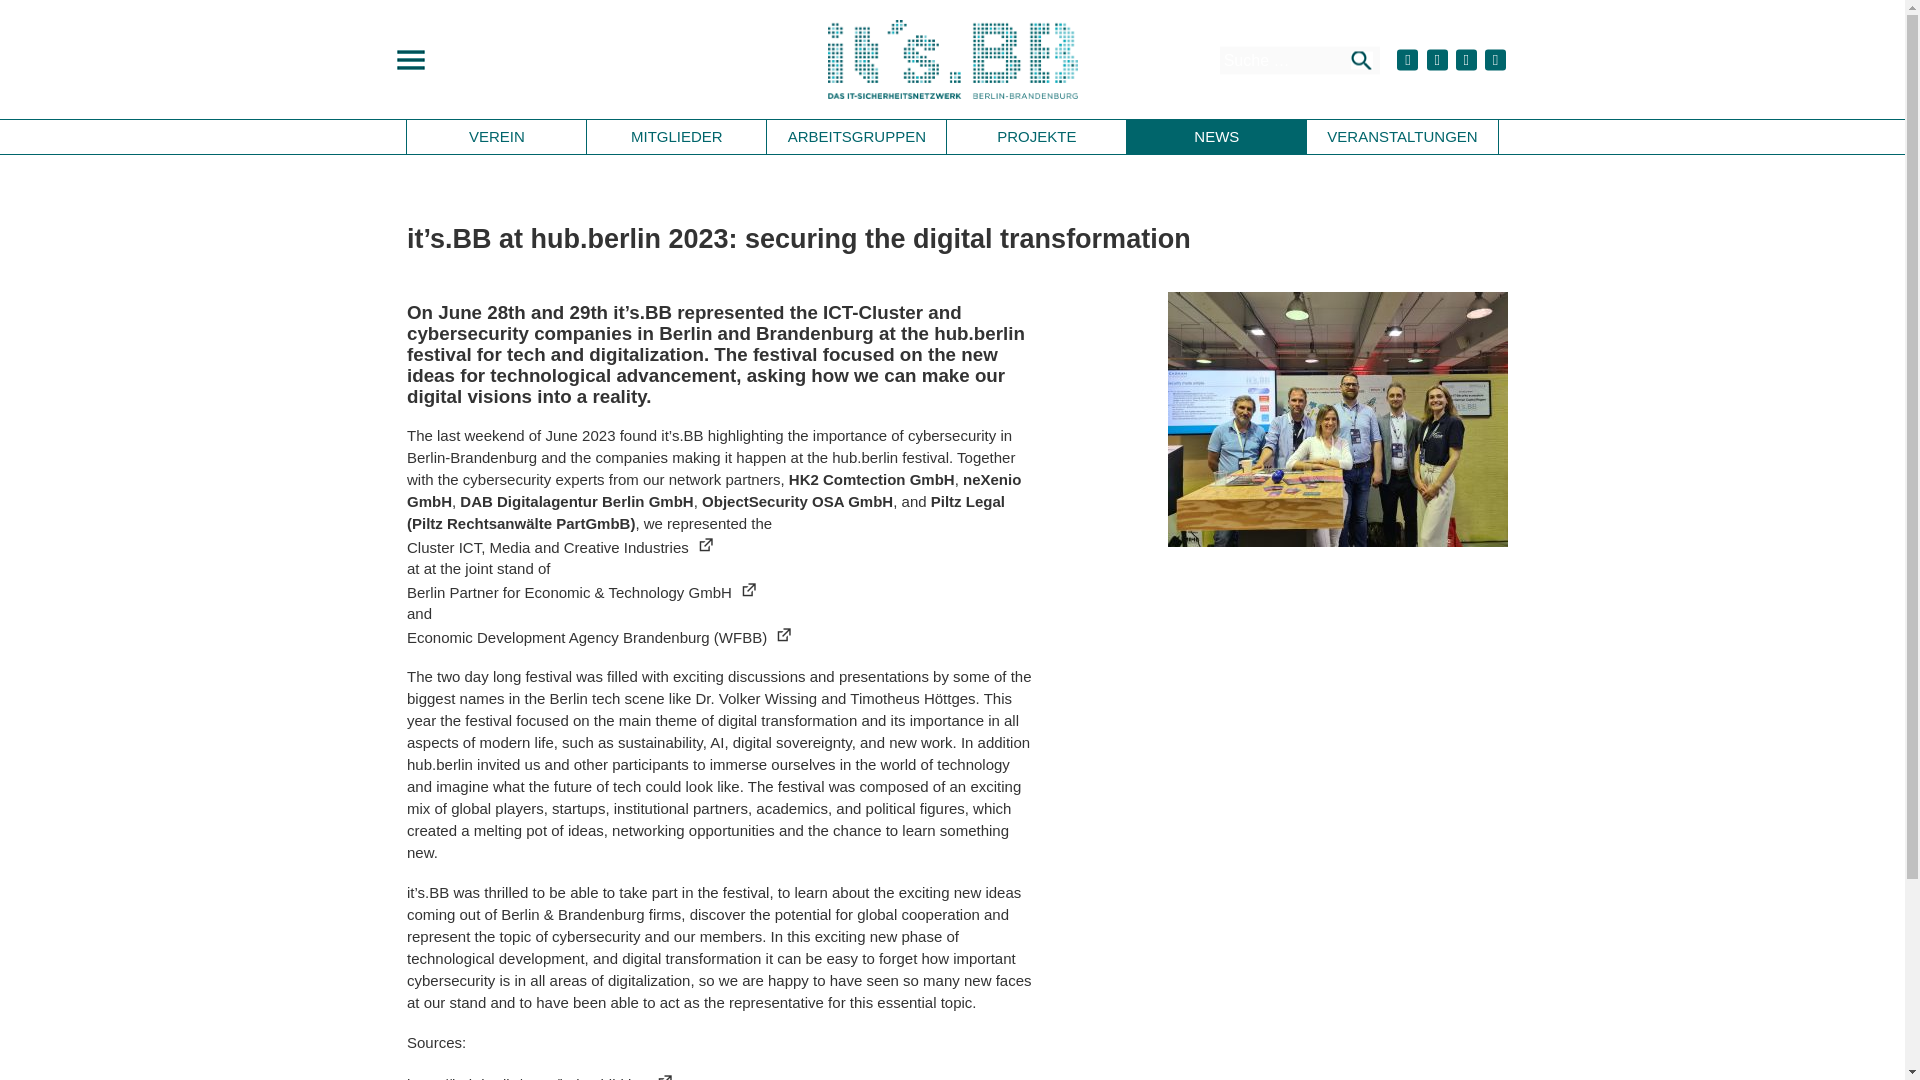  I want to click on mail, so click(1494, 60).